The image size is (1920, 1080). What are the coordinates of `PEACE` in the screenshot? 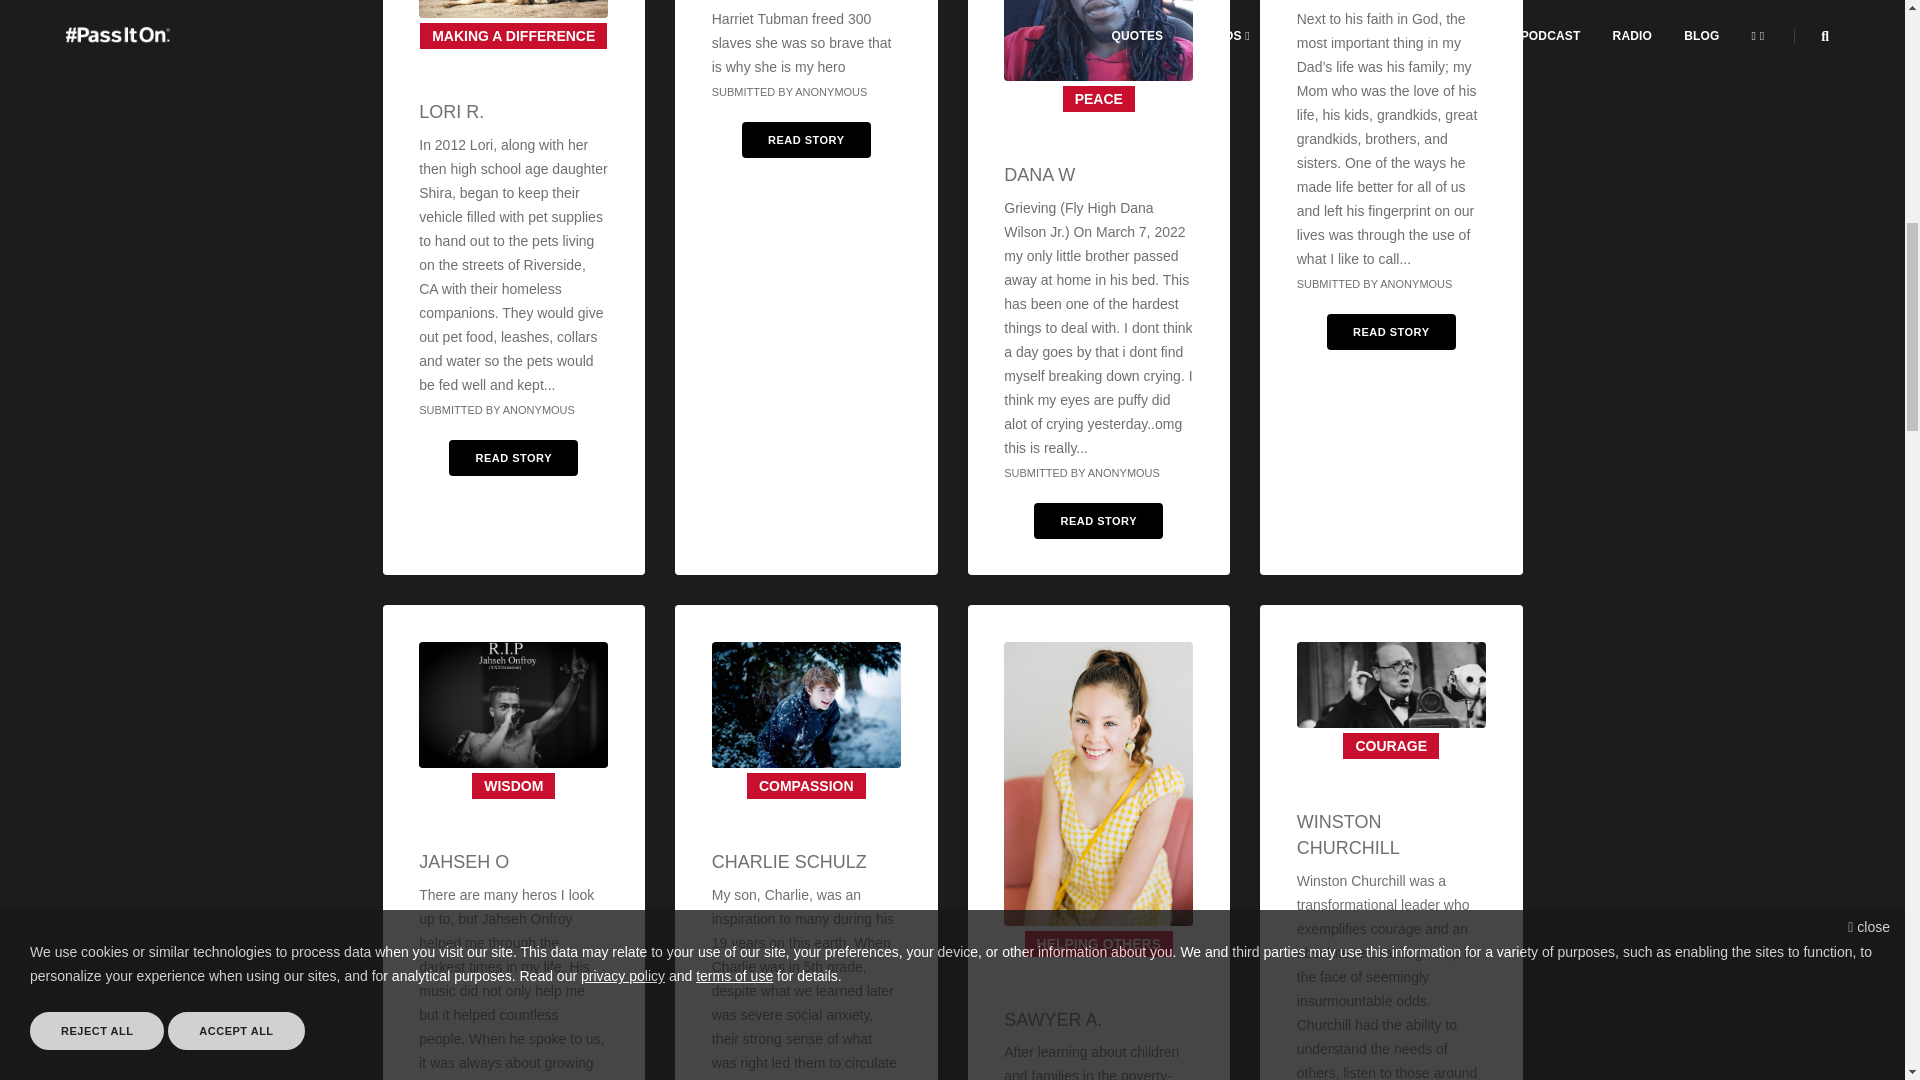 It's located at (1098, 99).